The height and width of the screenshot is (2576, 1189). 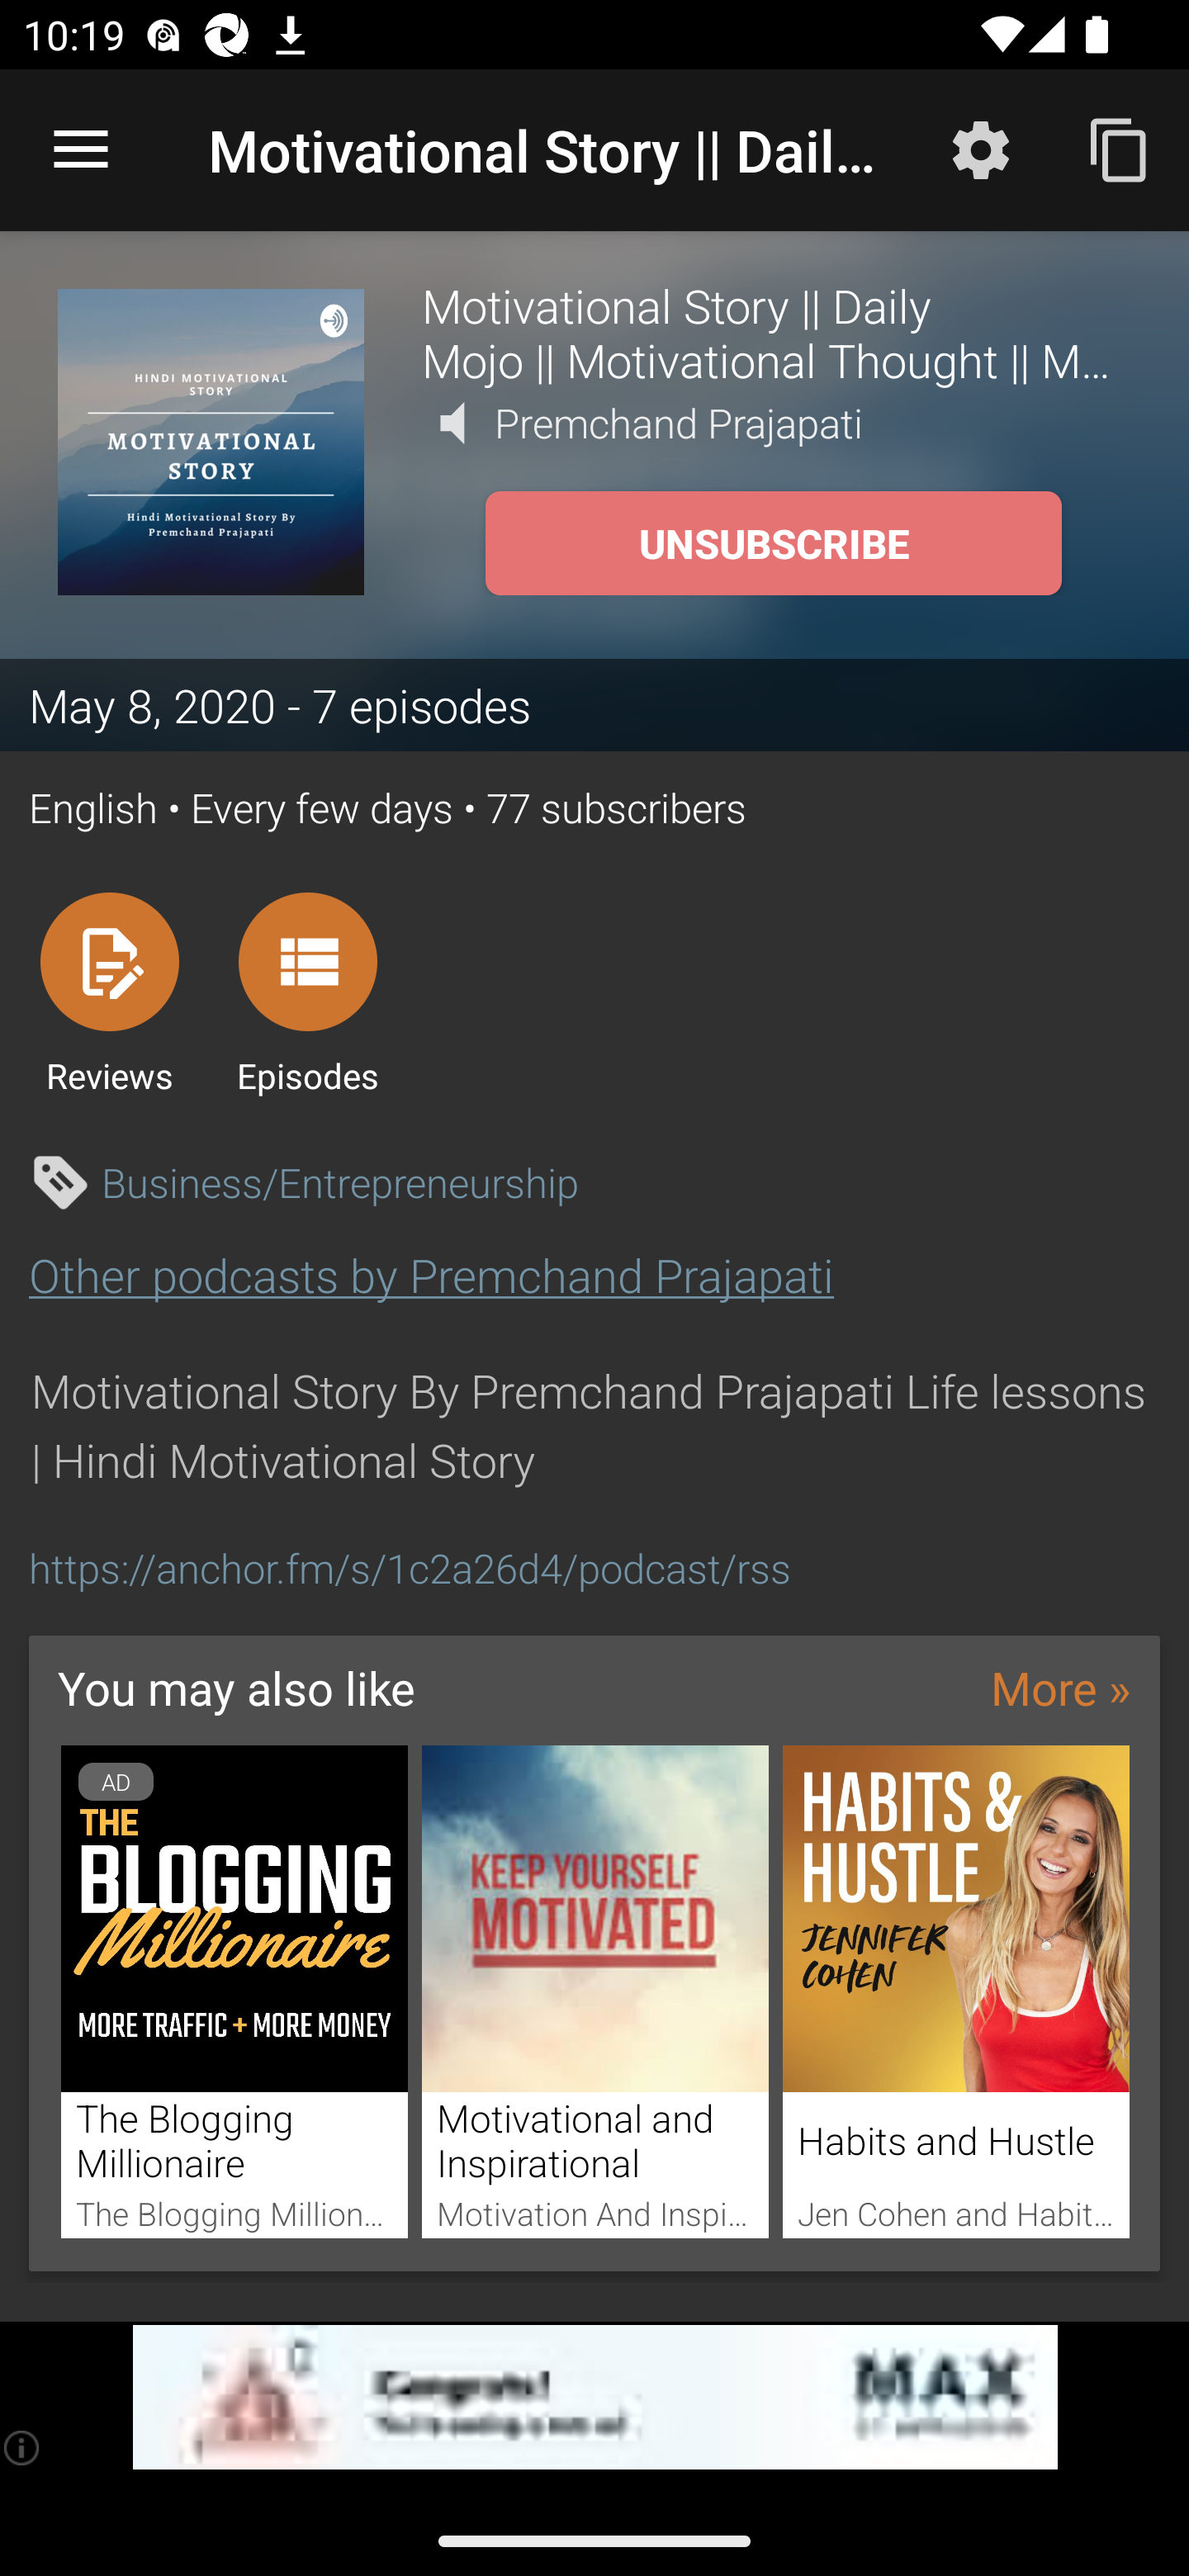 What do you see at coordinates (109, 992) in the screenshot?
I see `Reviews` at bounding box center [109, 992].